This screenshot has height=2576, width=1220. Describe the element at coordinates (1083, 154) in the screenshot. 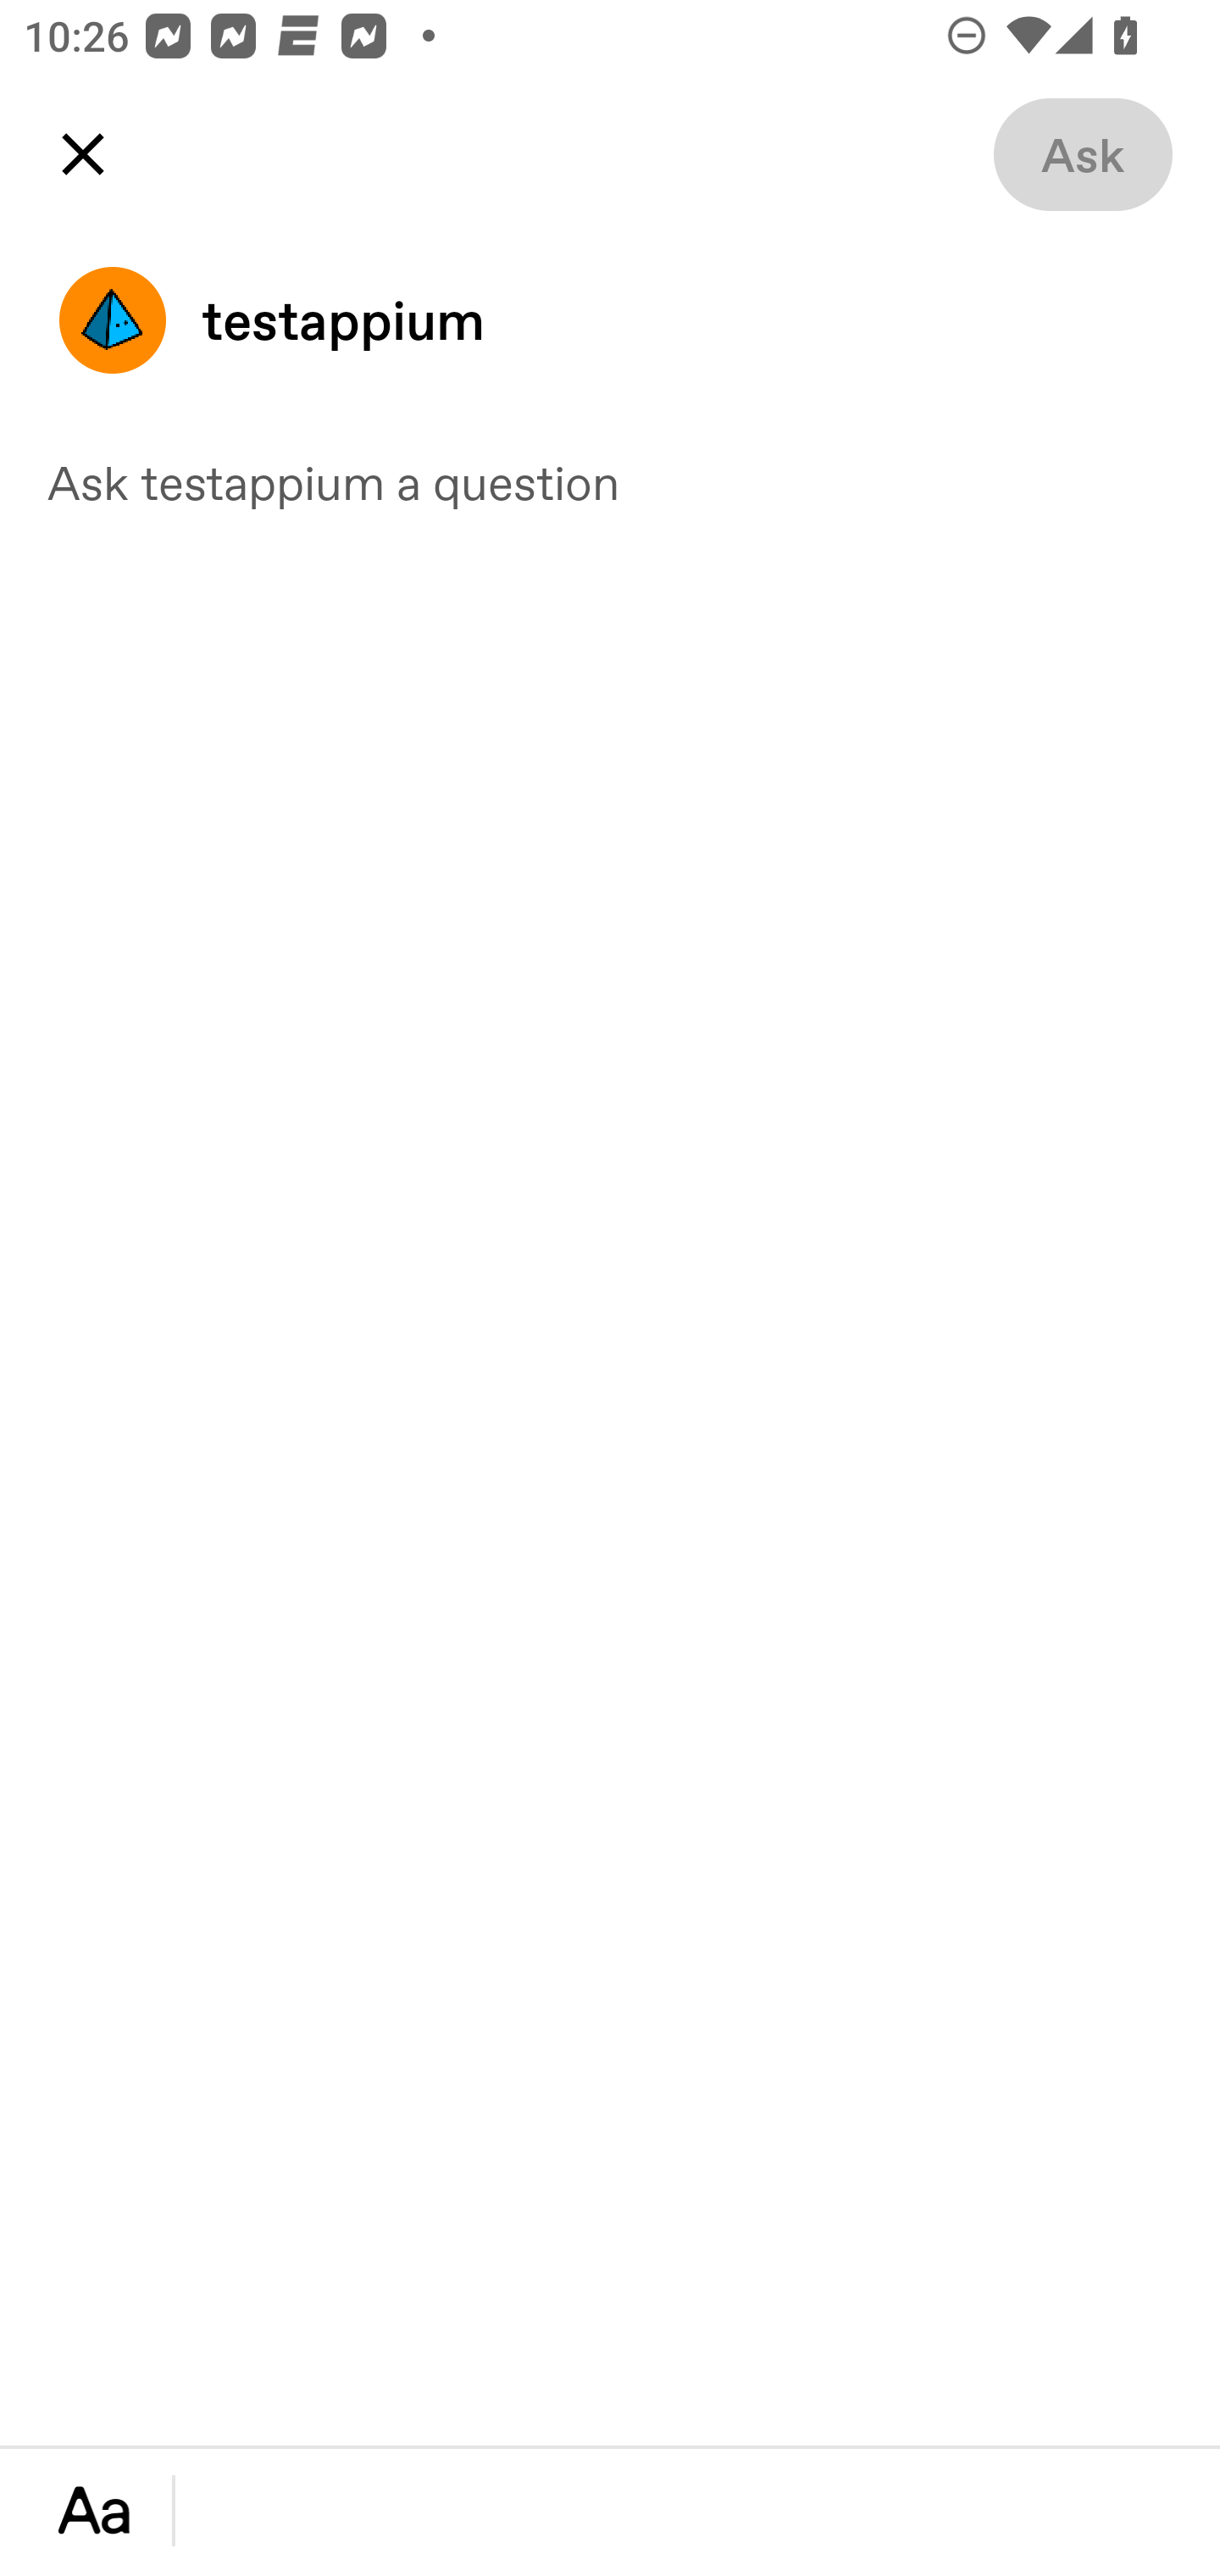

I see `Ask` at that location.